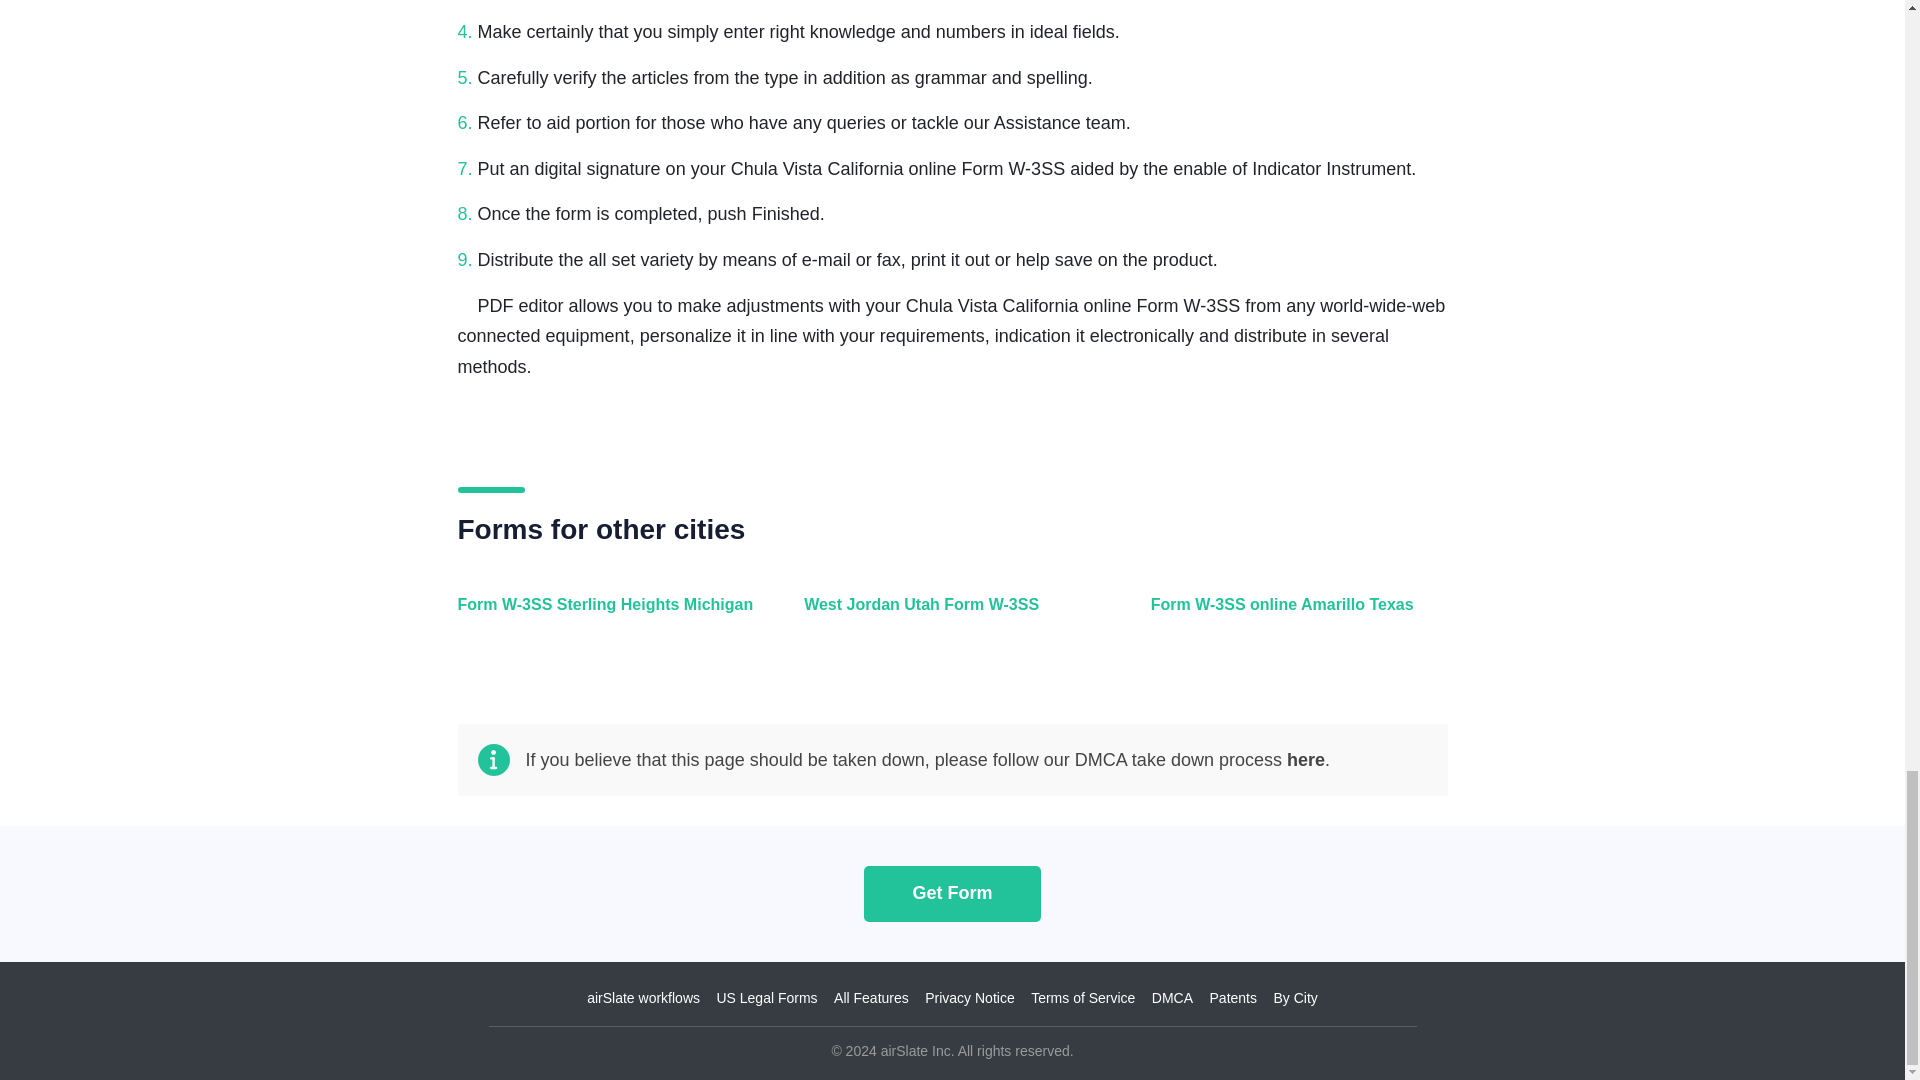 The image size is (1920, 1080). I want to click on Form W-3SS online Amarillo Texas, so click(1294, 616).